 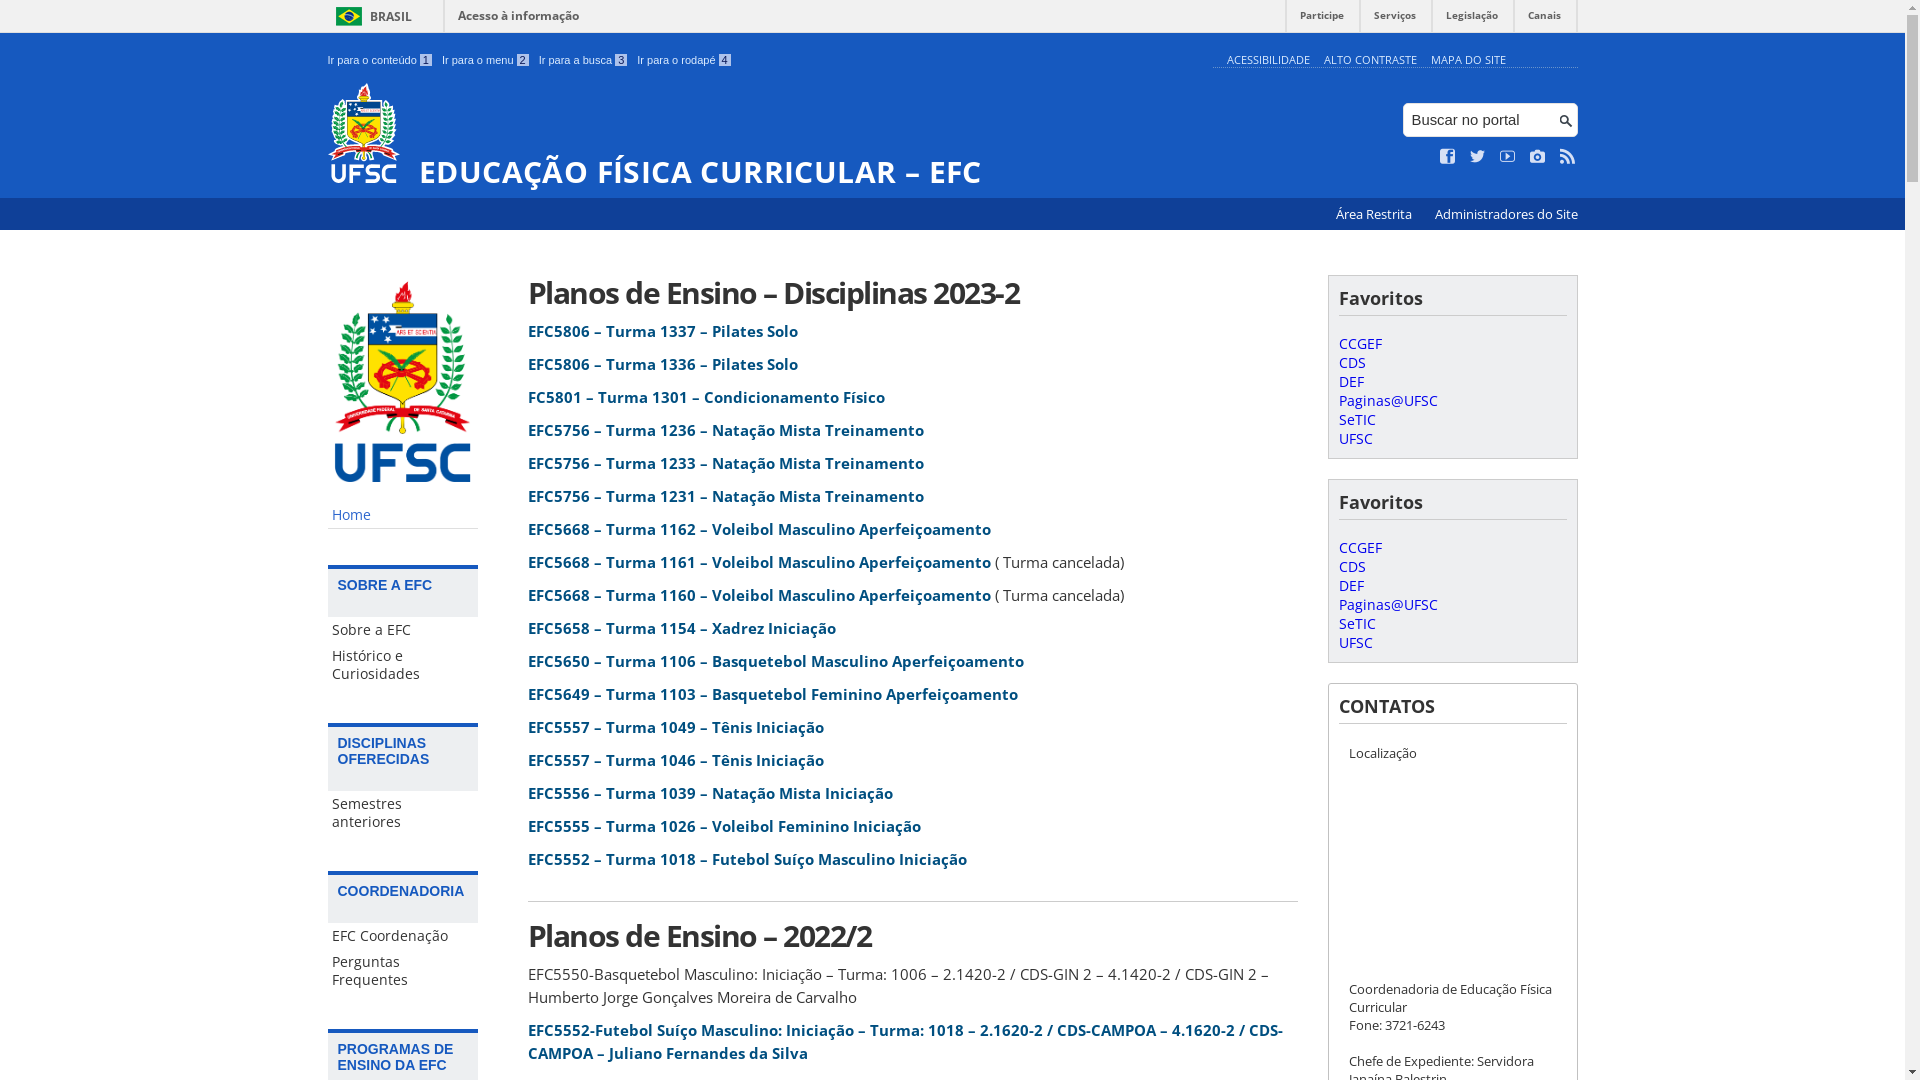 What do you see at coordinates (1352, 566) in the screenshot?
I see `CDS` at bounding box center [1352, 566].